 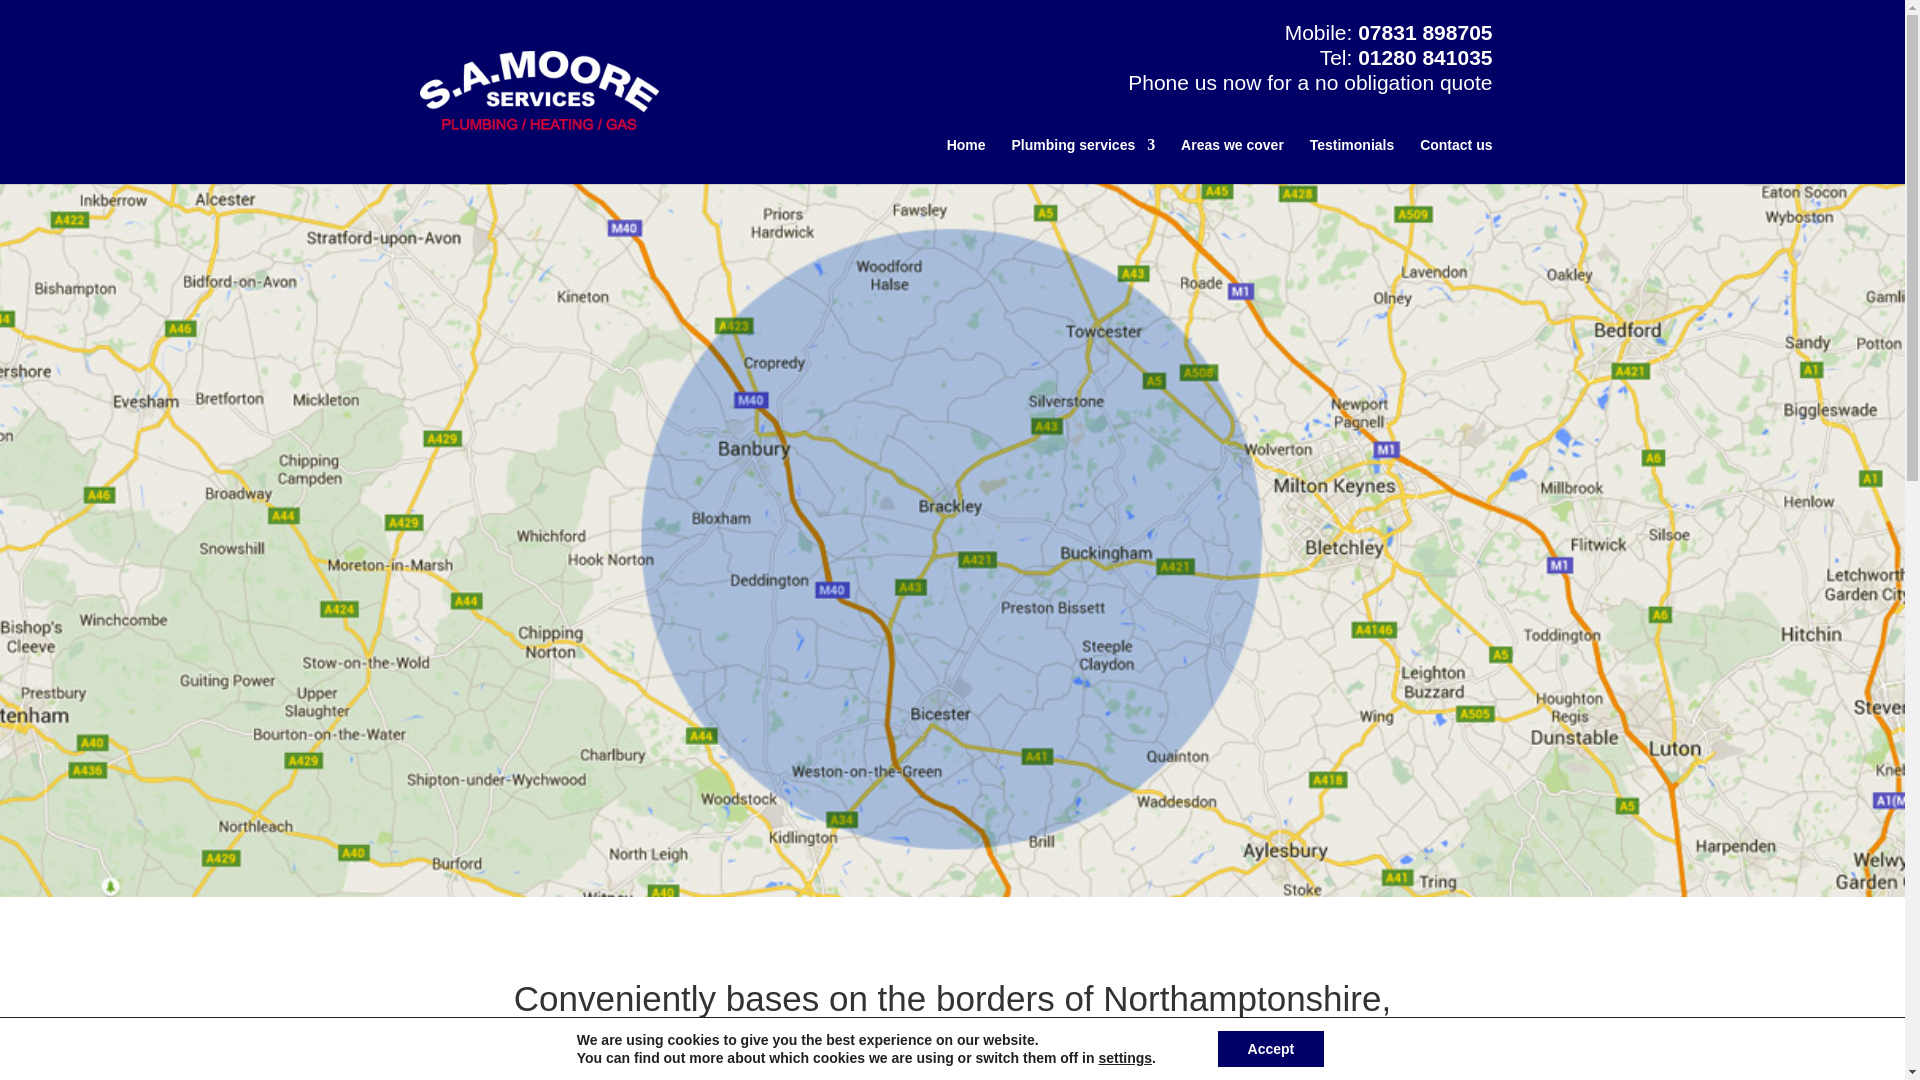 I want to click on Contact us, so click(x=1456, y=160).